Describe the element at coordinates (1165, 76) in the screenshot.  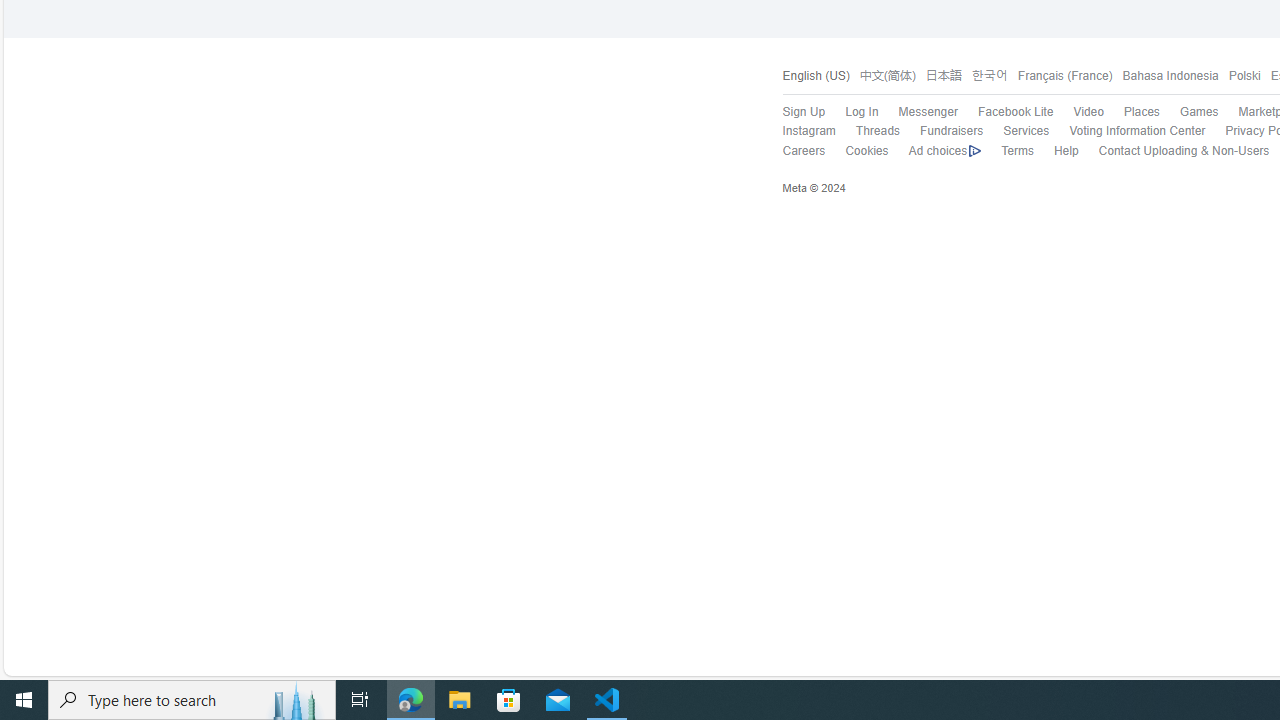
I see `Bahasa Indonesia` at that location.